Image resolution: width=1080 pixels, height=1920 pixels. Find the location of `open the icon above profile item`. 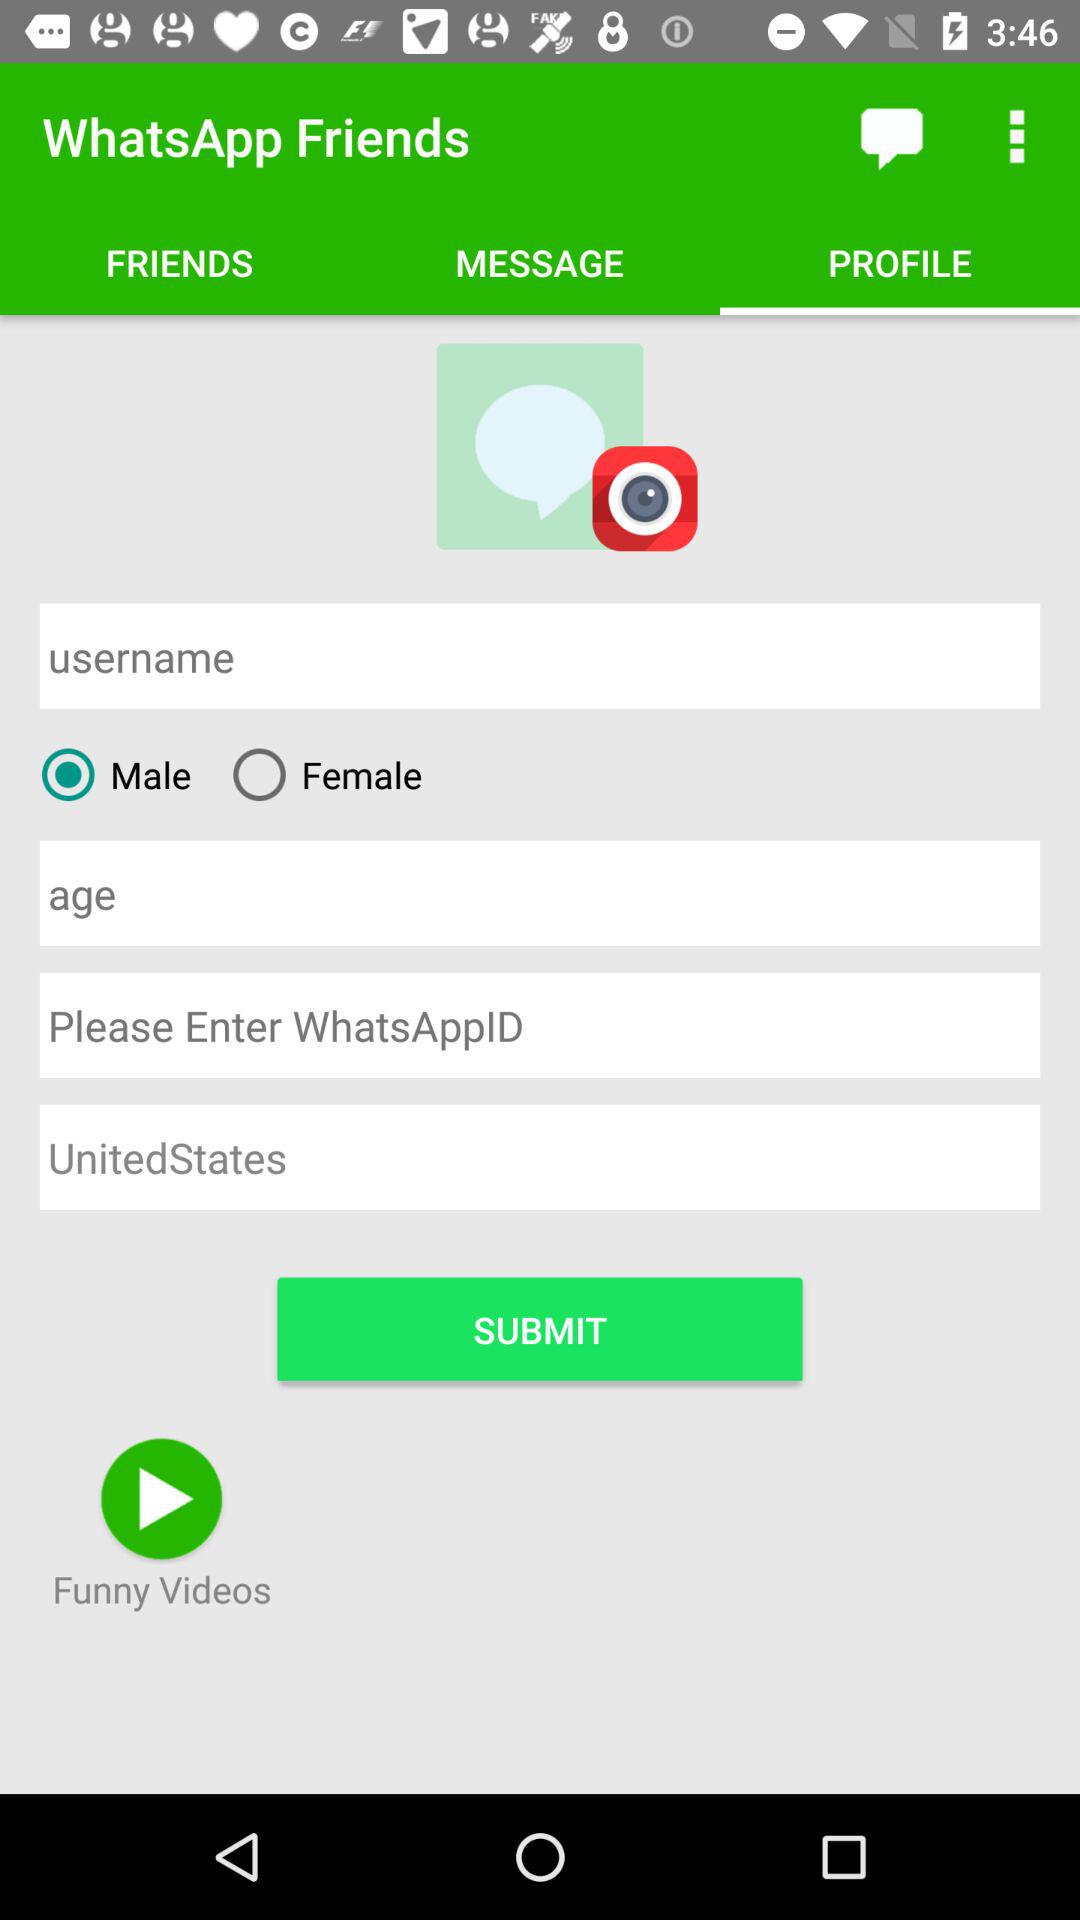

open the icon above profile item is located at coordinates (890, 136).